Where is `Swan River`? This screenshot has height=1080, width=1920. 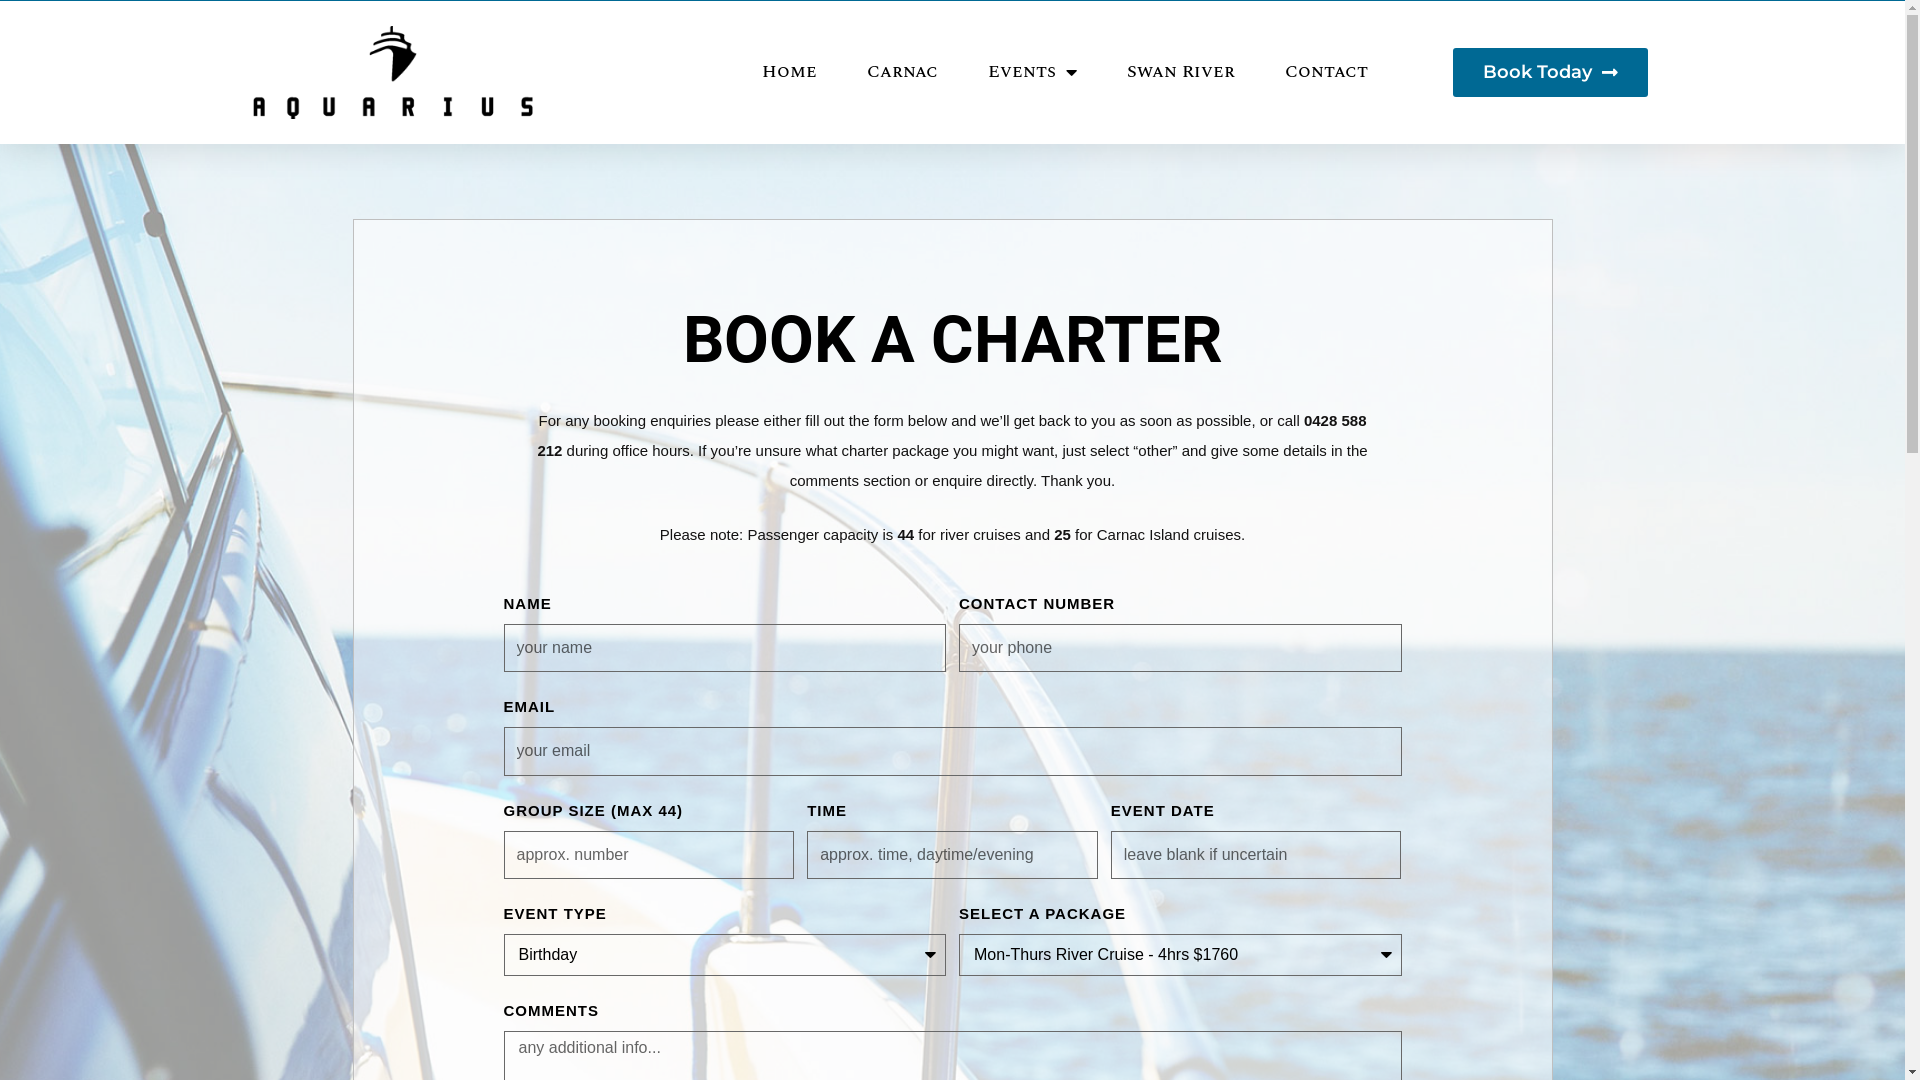
Swan River is located at coordinates (1181, 72).